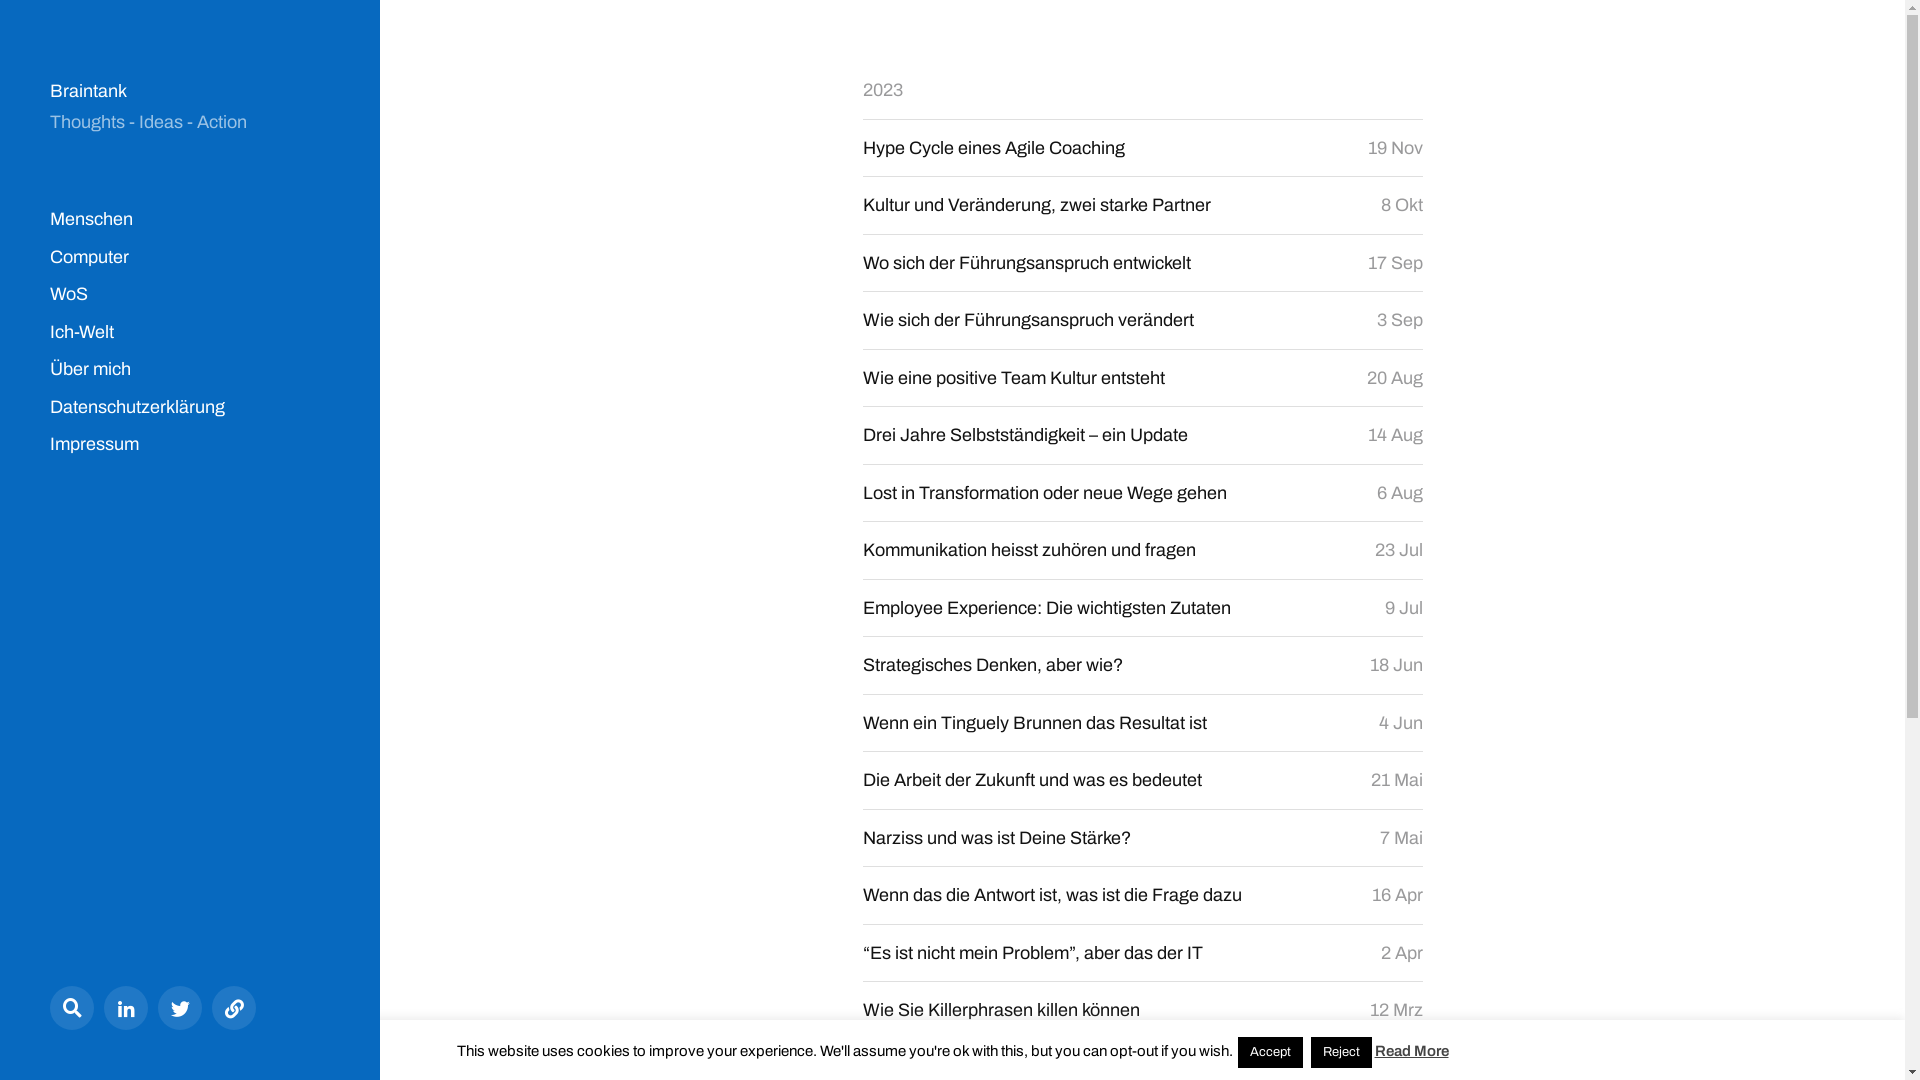  What do you see at coordinates (1270, 1052) in the screenshot?
I see `Accept` at bounding box center [1270, 1052].